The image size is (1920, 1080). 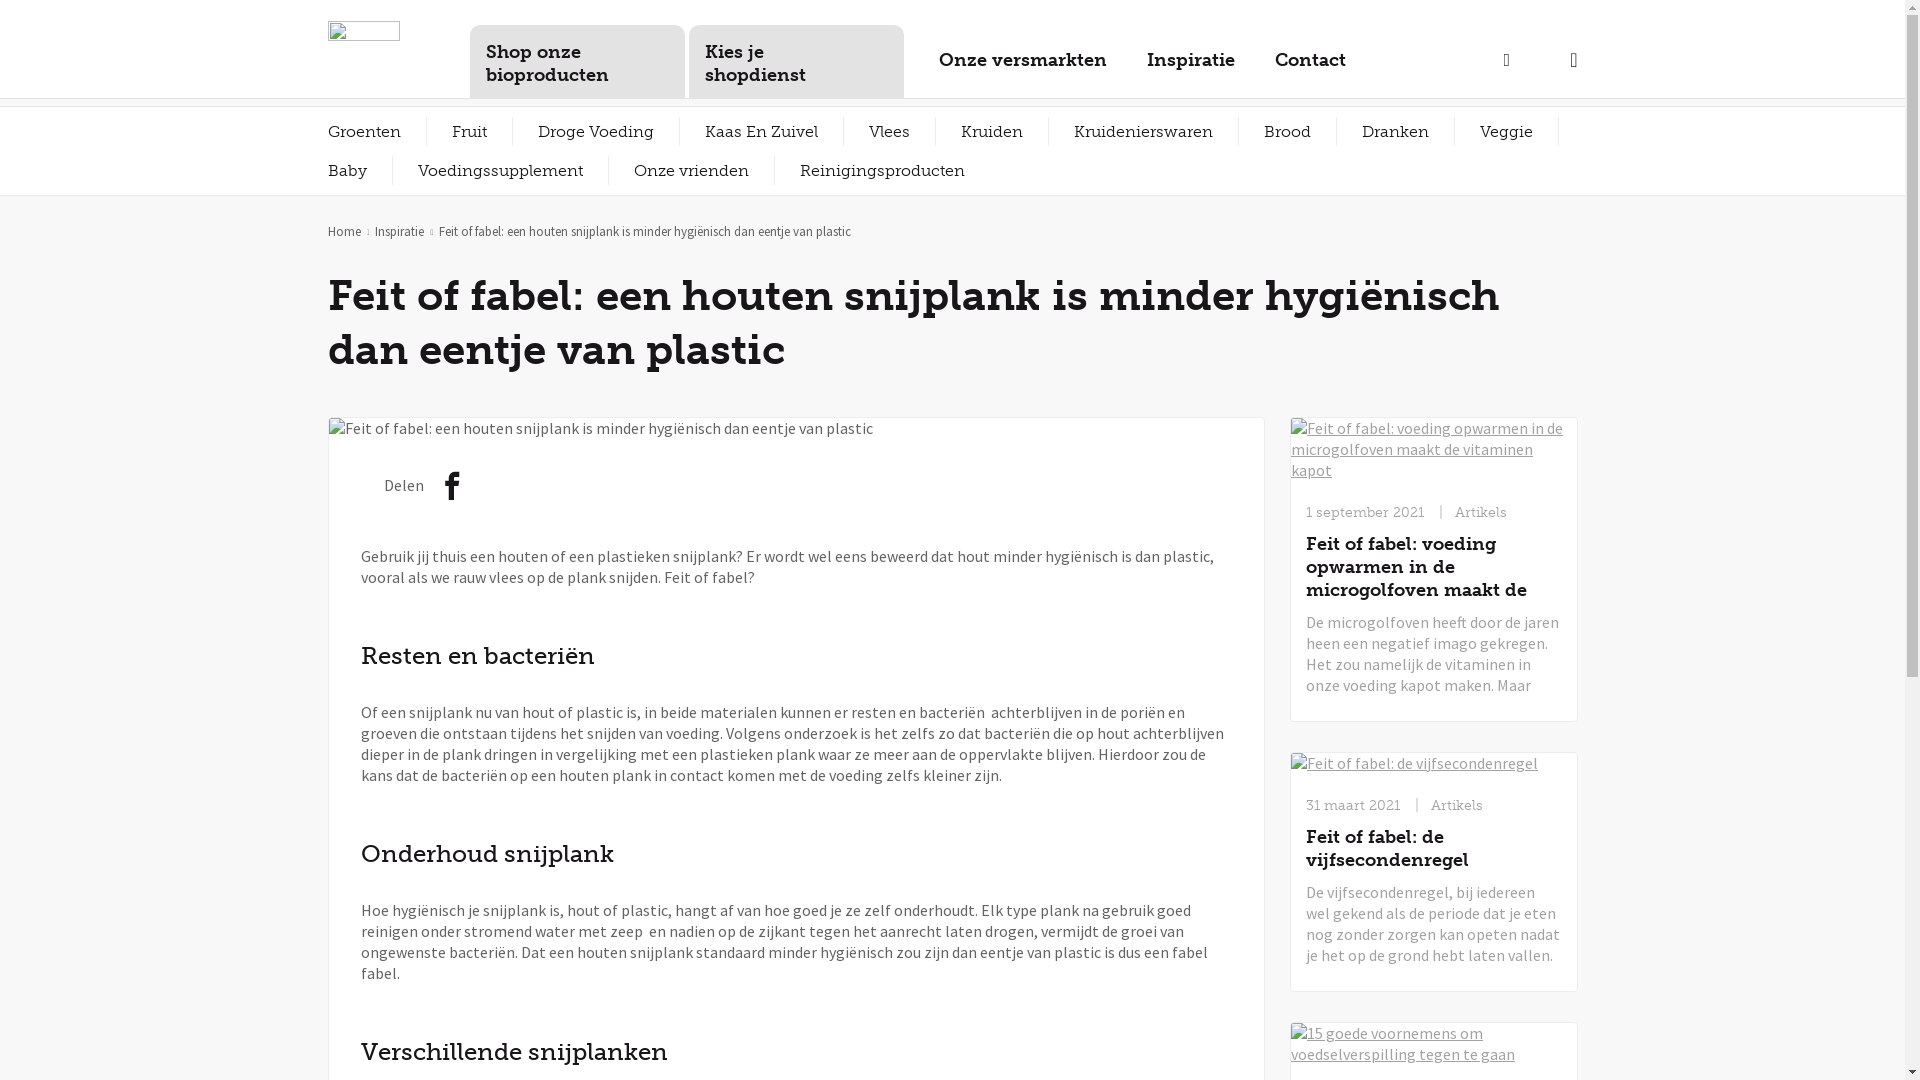 What do you see at coordinates (1434, 1044) in the screenshot?
I see `15 goede voornemens om voedselverspilling tegen te gaan` at bounding box center [1434, 1044].